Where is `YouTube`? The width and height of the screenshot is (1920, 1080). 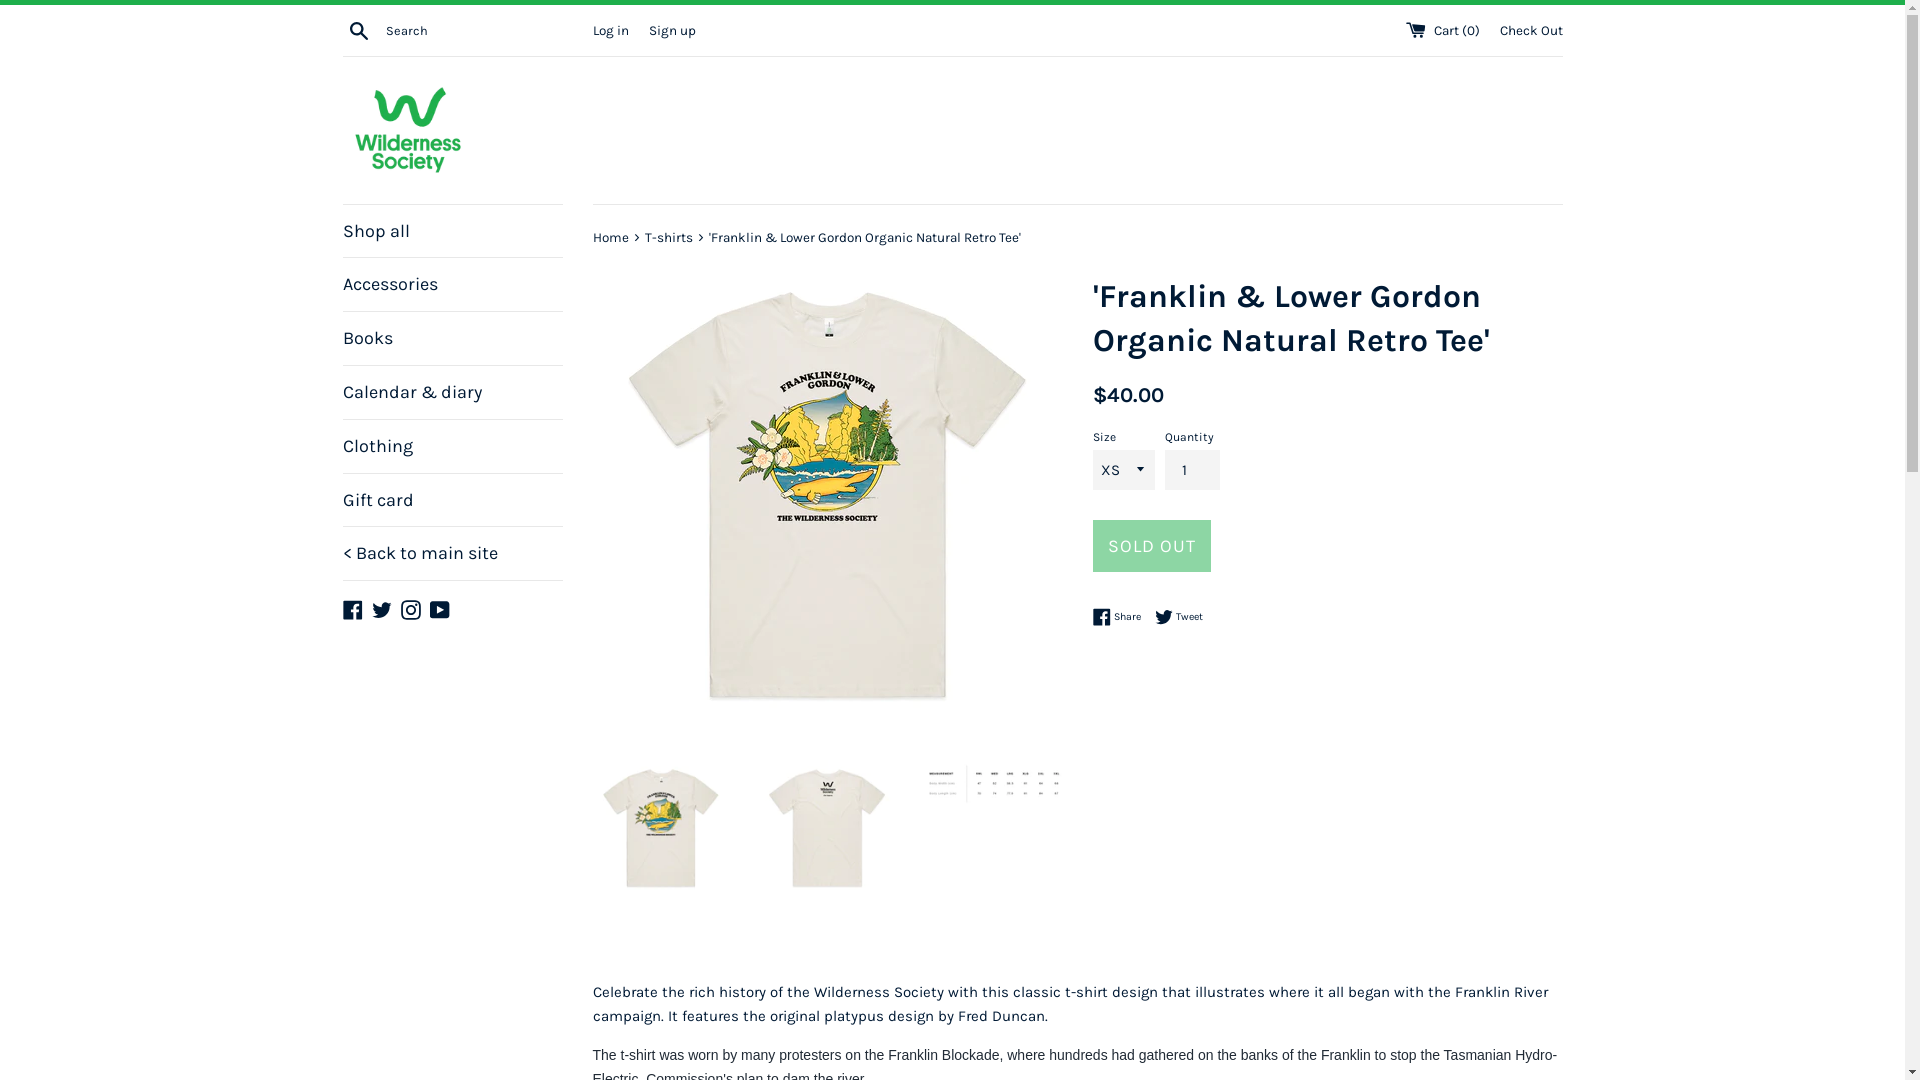
YouTube is located at coordinates (440, 608).